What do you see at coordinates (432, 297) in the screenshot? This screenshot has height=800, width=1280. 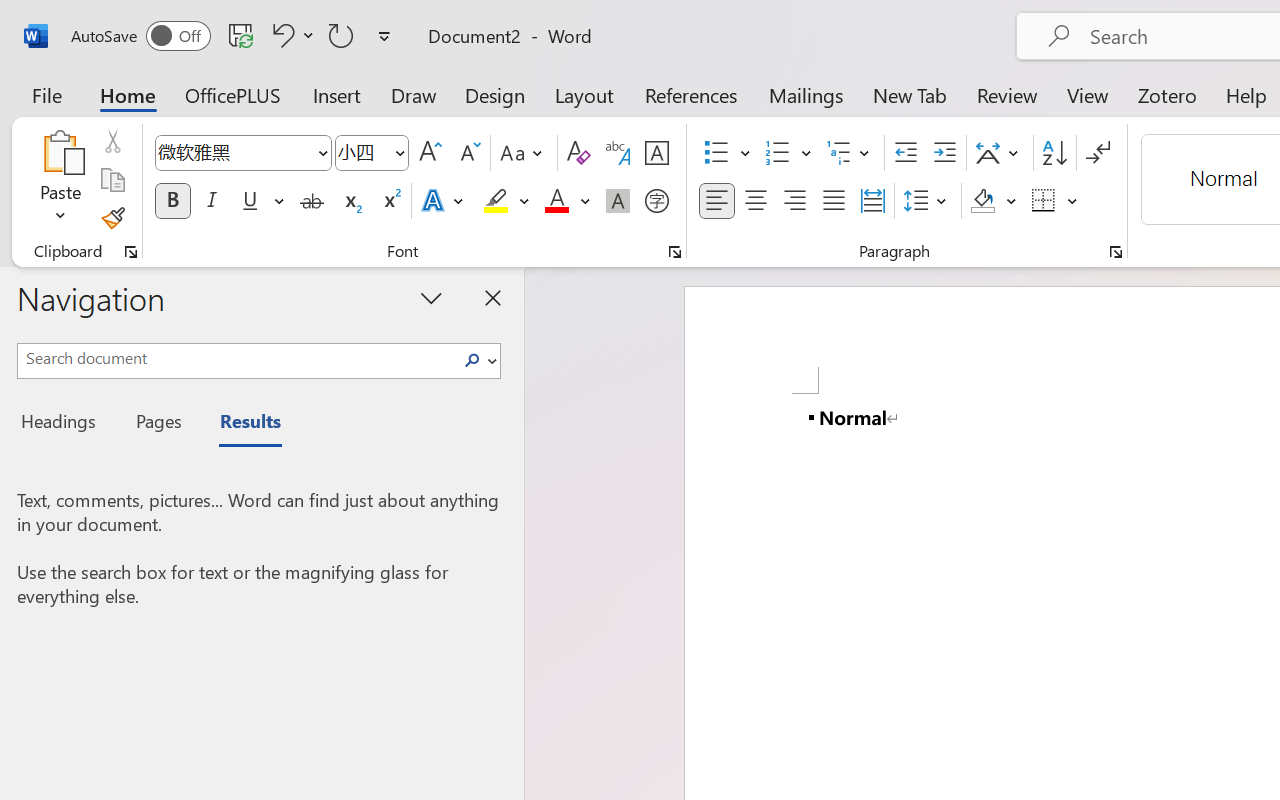 I see `Task Pane Options` at bounding box center [432, 297].